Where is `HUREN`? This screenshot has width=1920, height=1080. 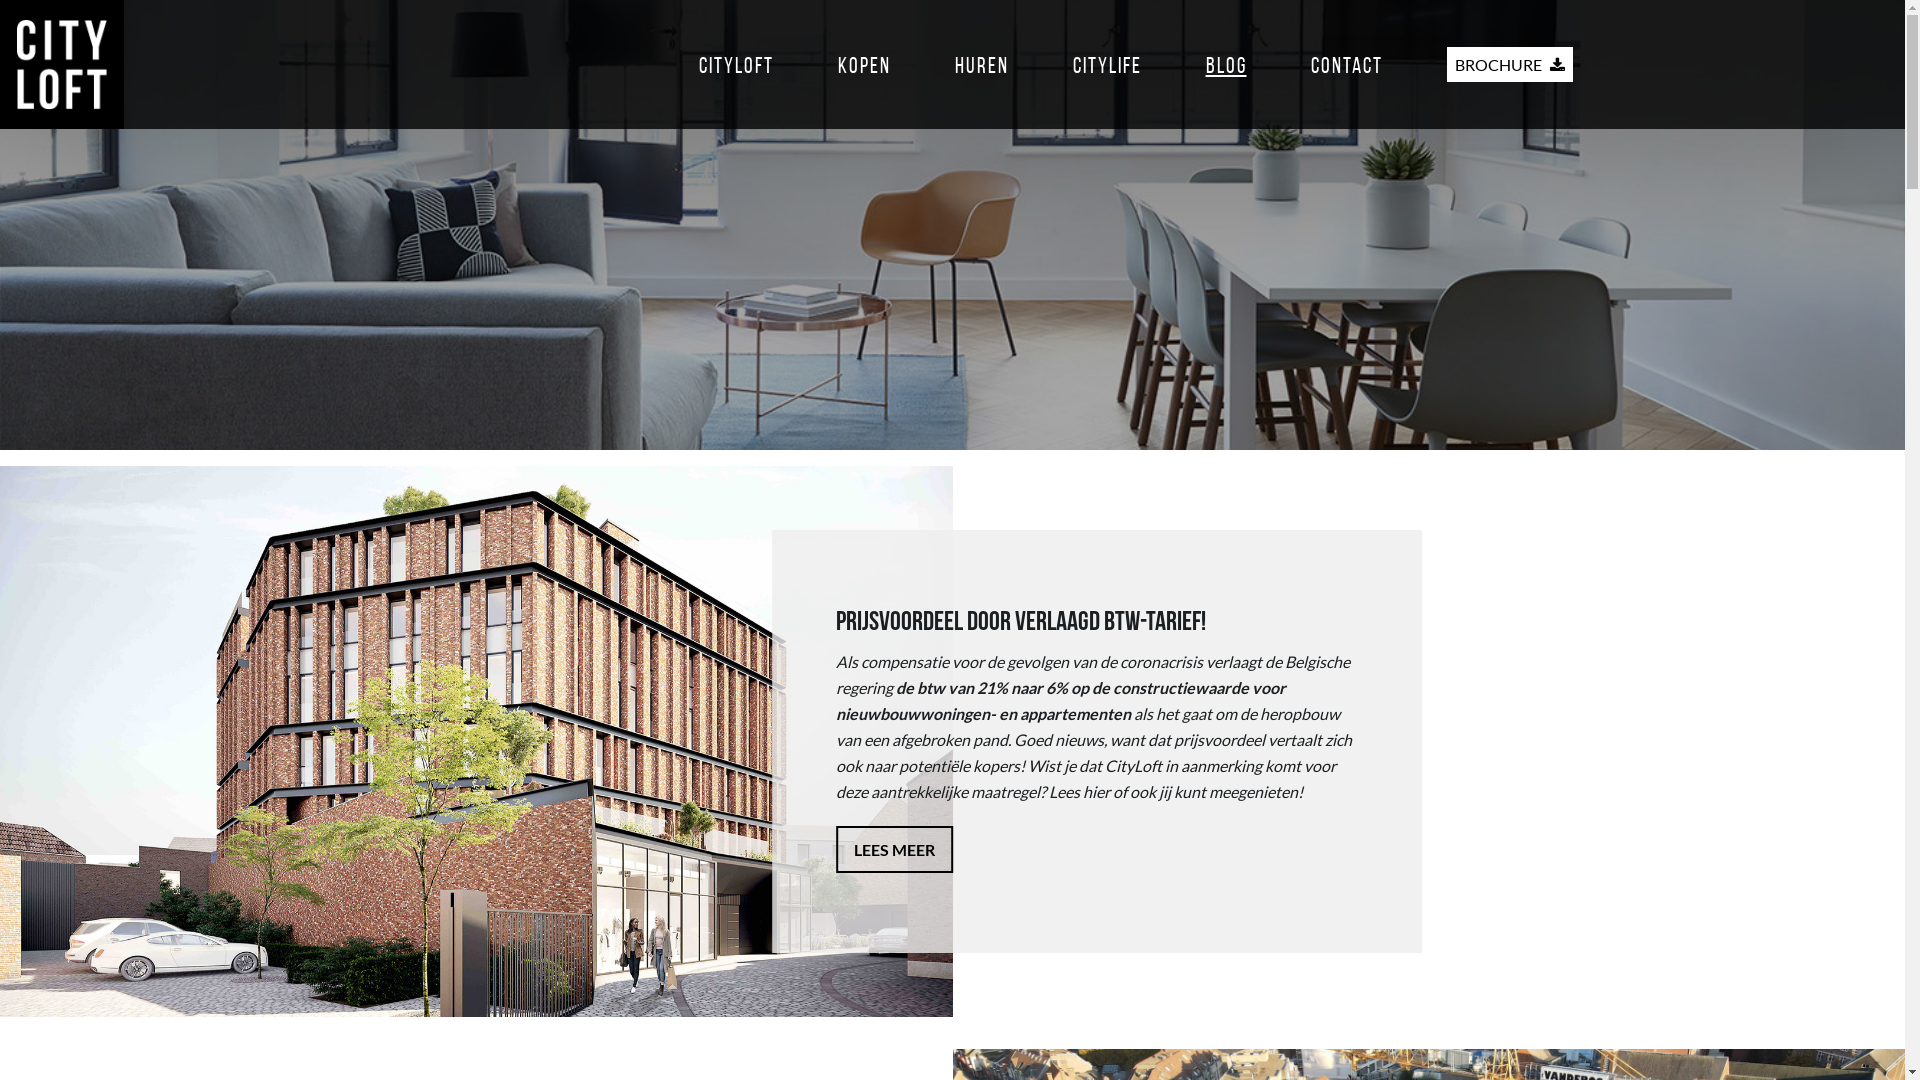 HUREN is located at coordinates (981, 64).